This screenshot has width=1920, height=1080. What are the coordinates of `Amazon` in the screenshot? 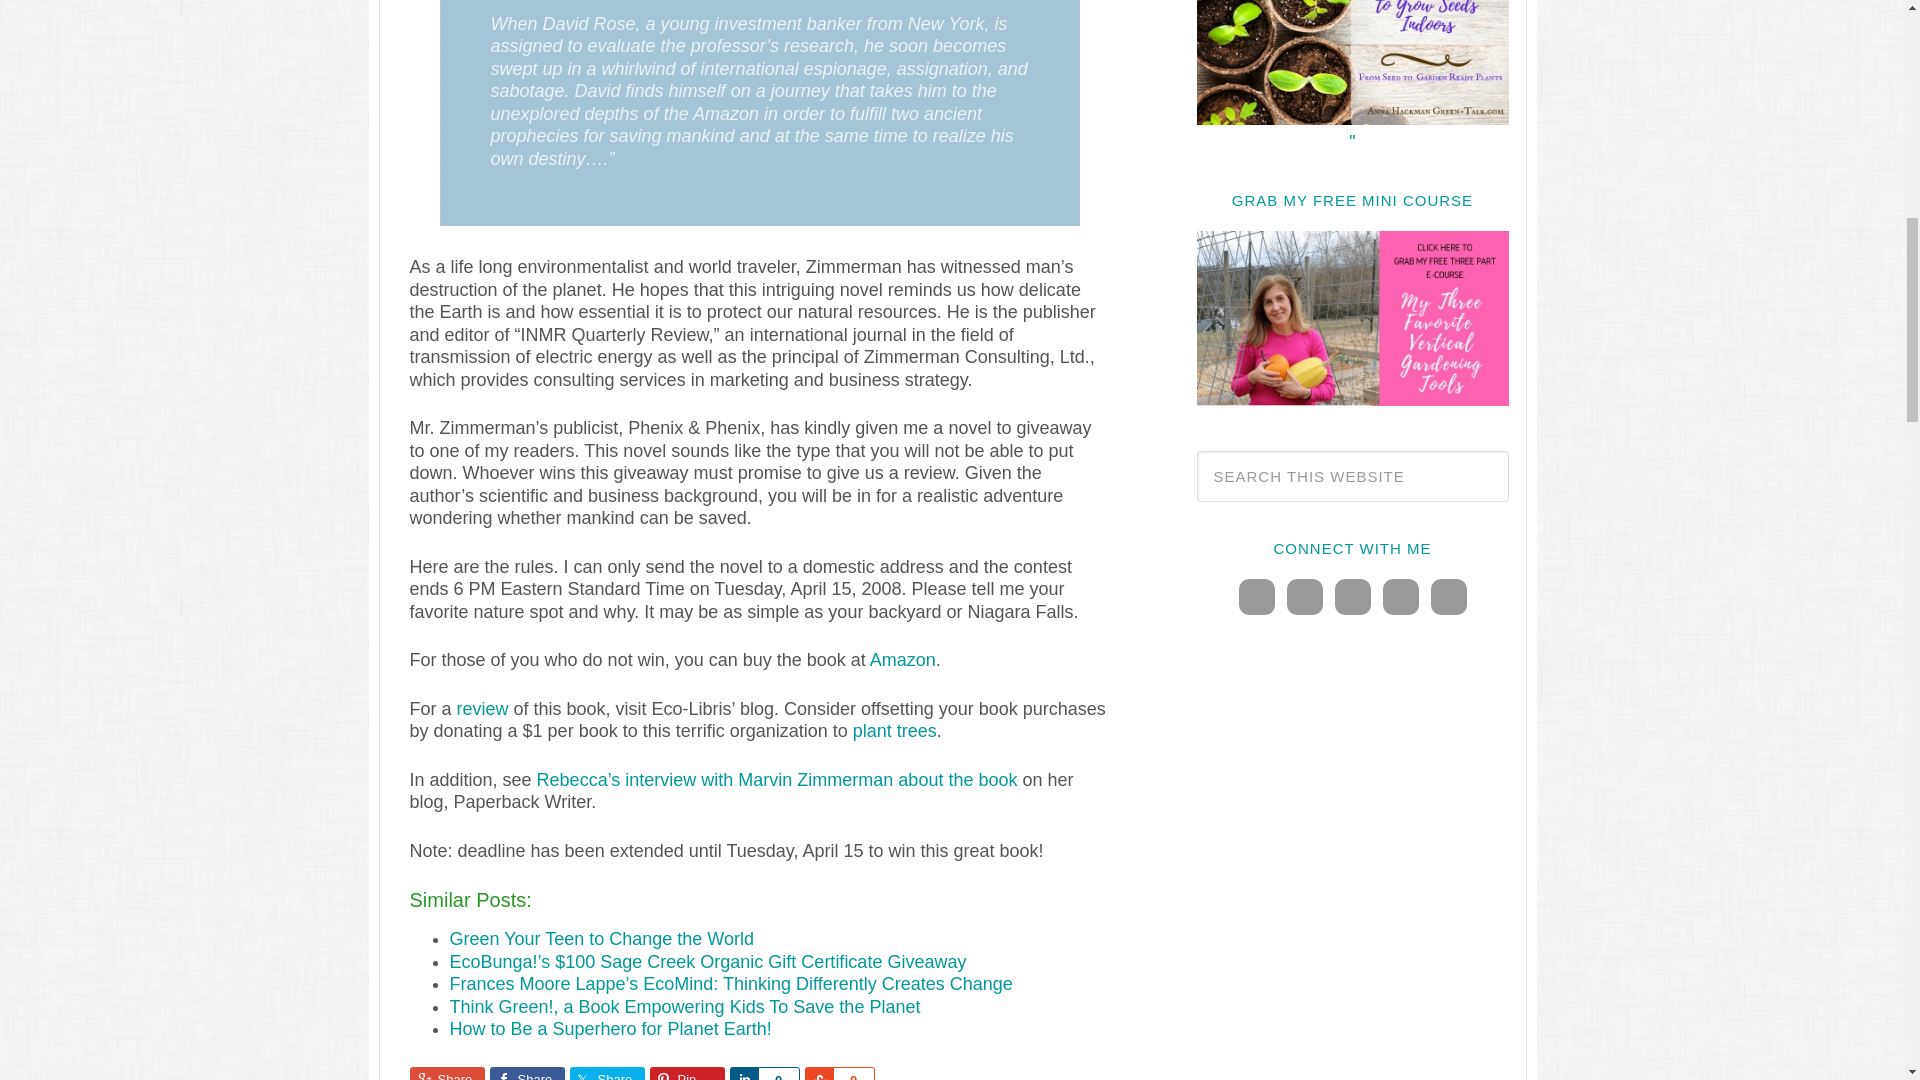 It's located at (902, 660).